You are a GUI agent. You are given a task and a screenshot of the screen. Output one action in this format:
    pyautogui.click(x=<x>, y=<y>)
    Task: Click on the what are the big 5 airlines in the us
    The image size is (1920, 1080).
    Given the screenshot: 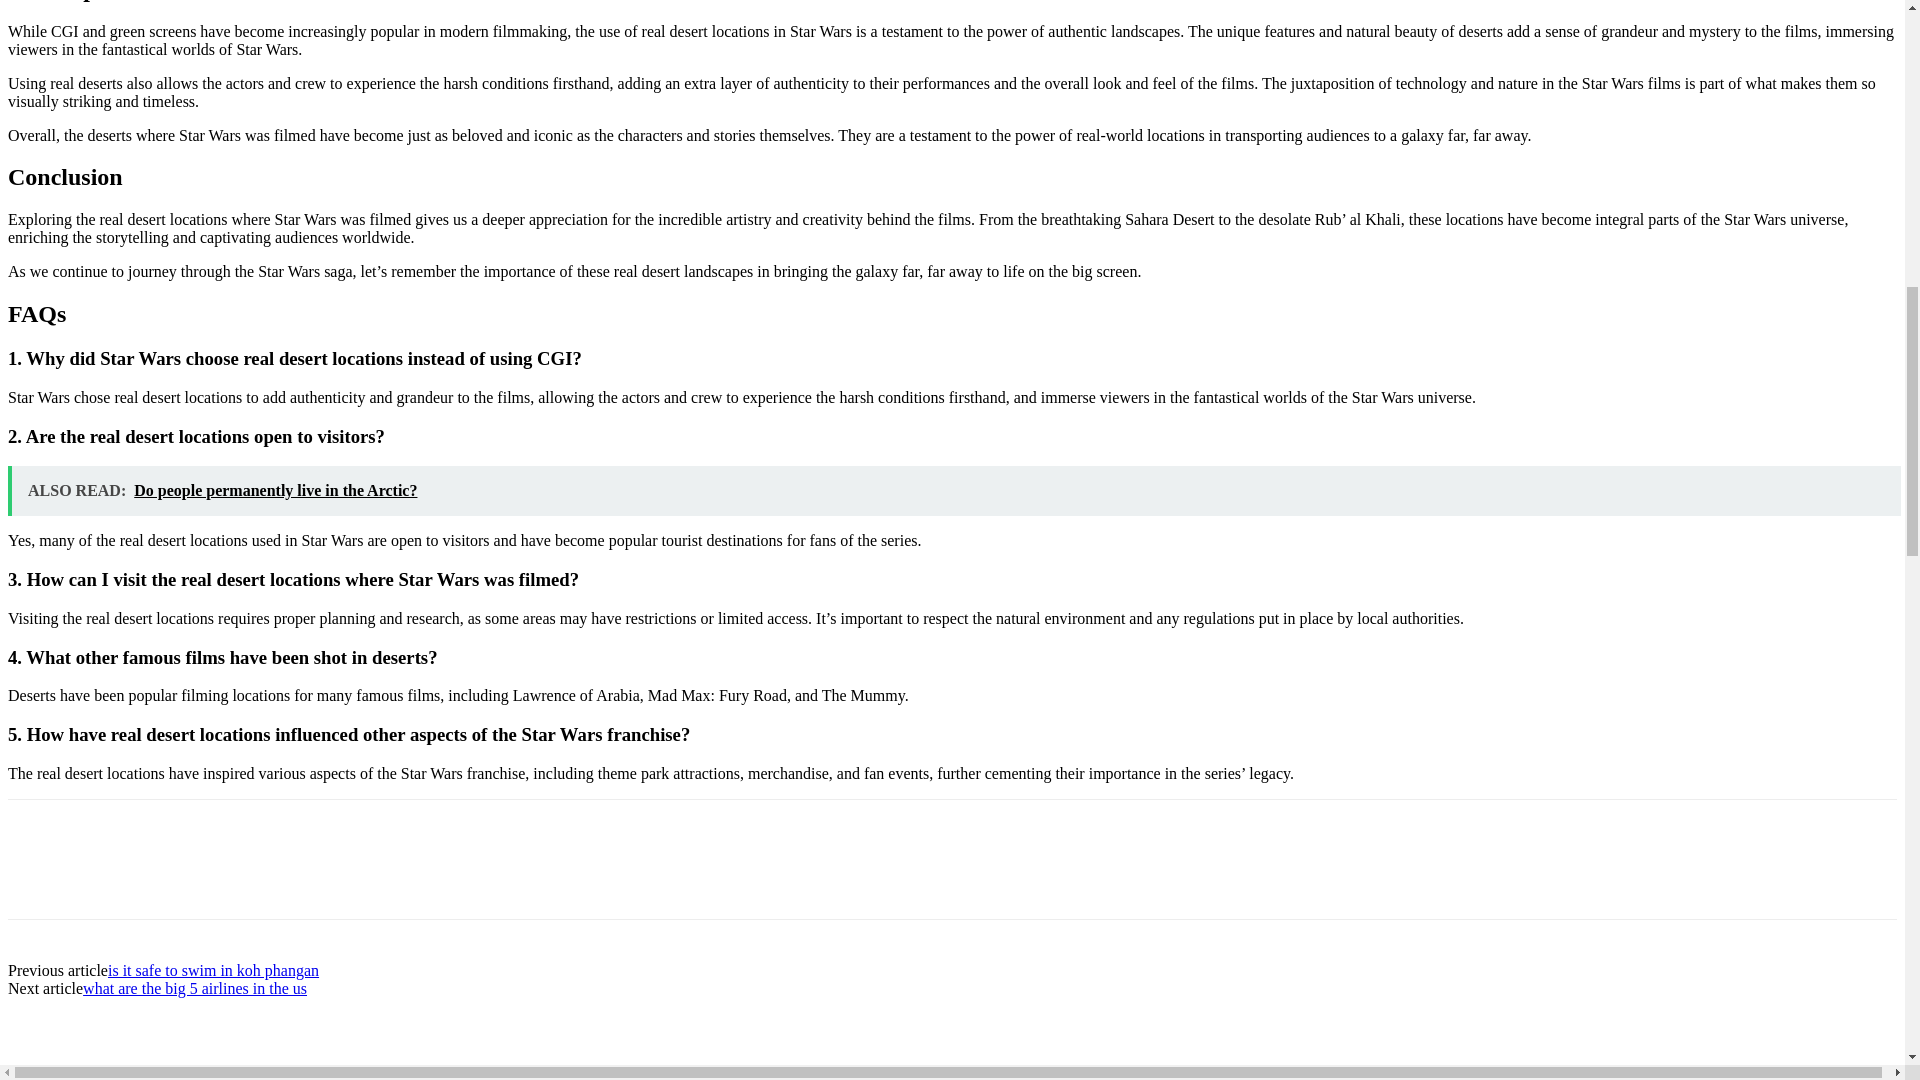 What is the action you would take?
    pyautogui.click(x=194, y=988)
    